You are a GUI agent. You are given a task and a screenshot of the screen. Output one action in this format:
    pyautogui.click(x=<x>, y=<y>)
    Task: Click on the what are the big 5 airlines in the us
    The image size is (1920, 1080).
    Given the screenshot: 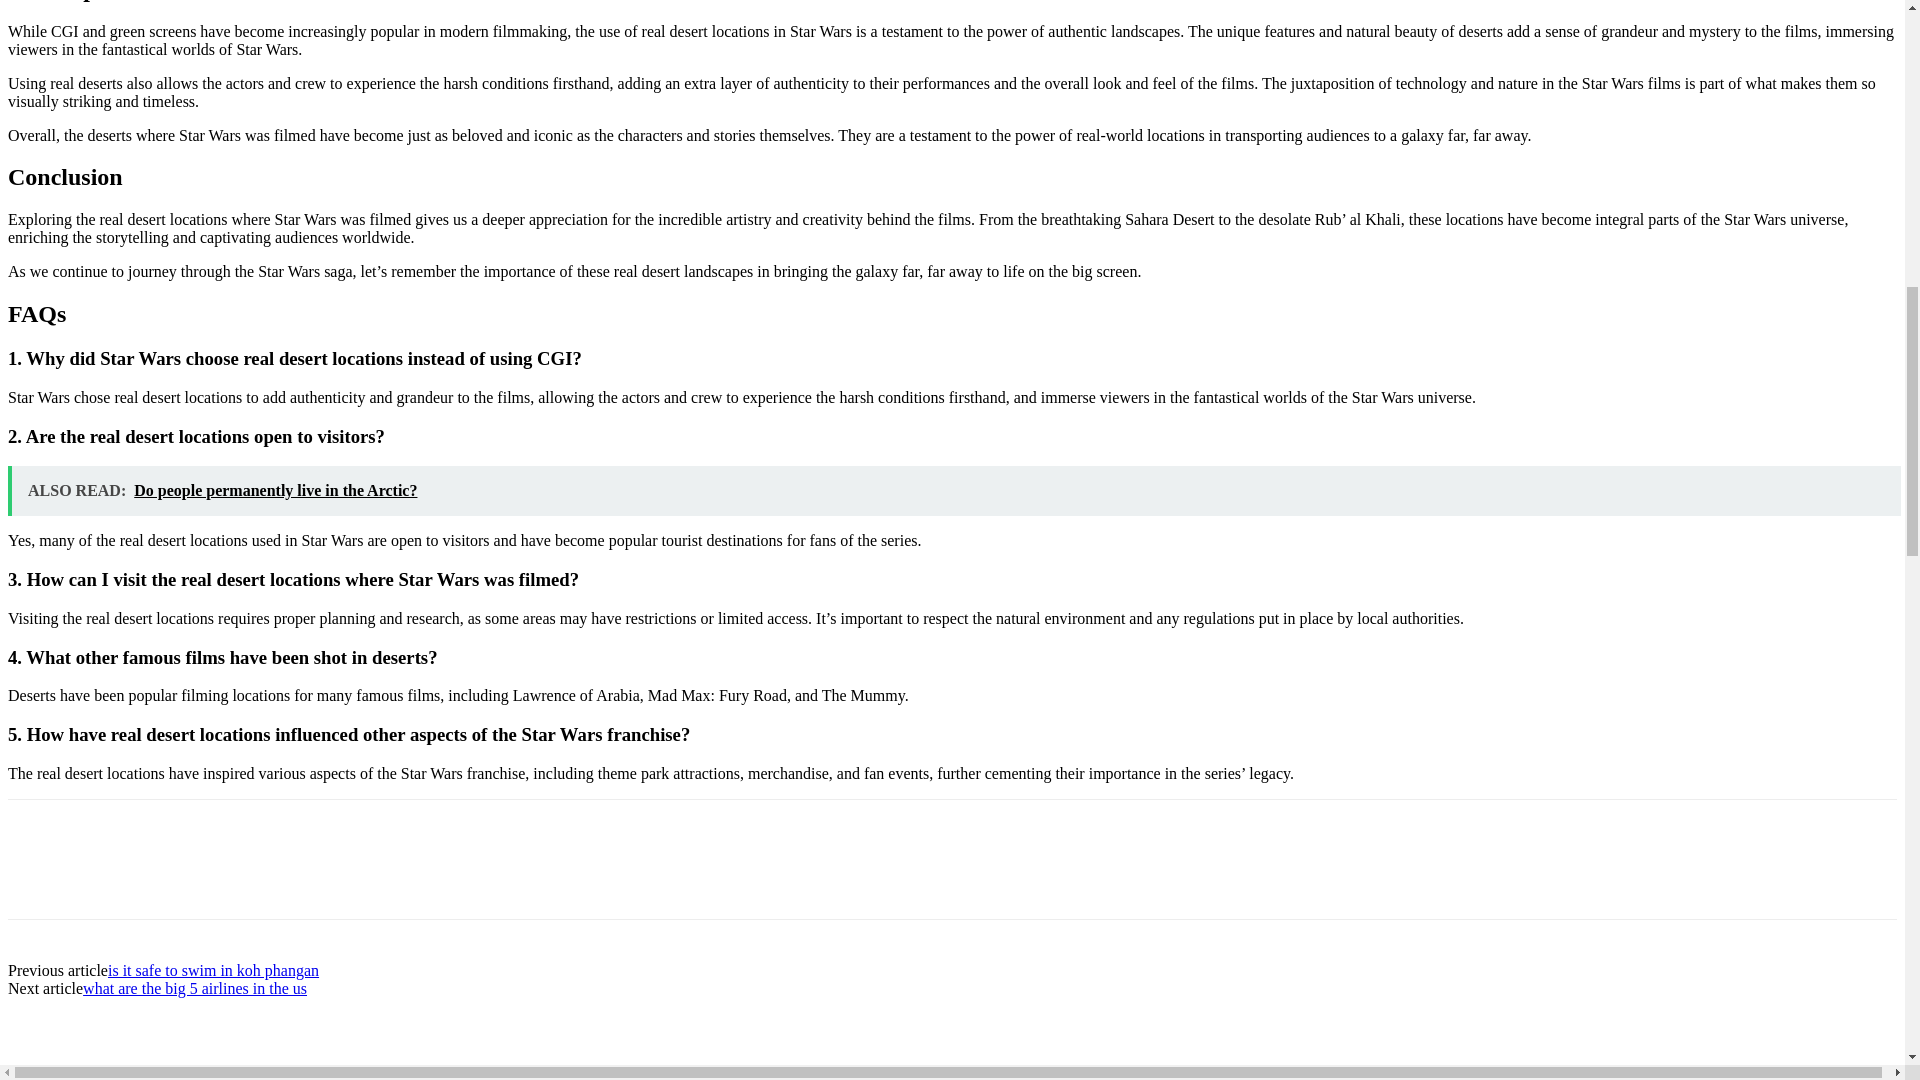 What is the action you would take?
    pyautogui.click(x=194, y=988)
    